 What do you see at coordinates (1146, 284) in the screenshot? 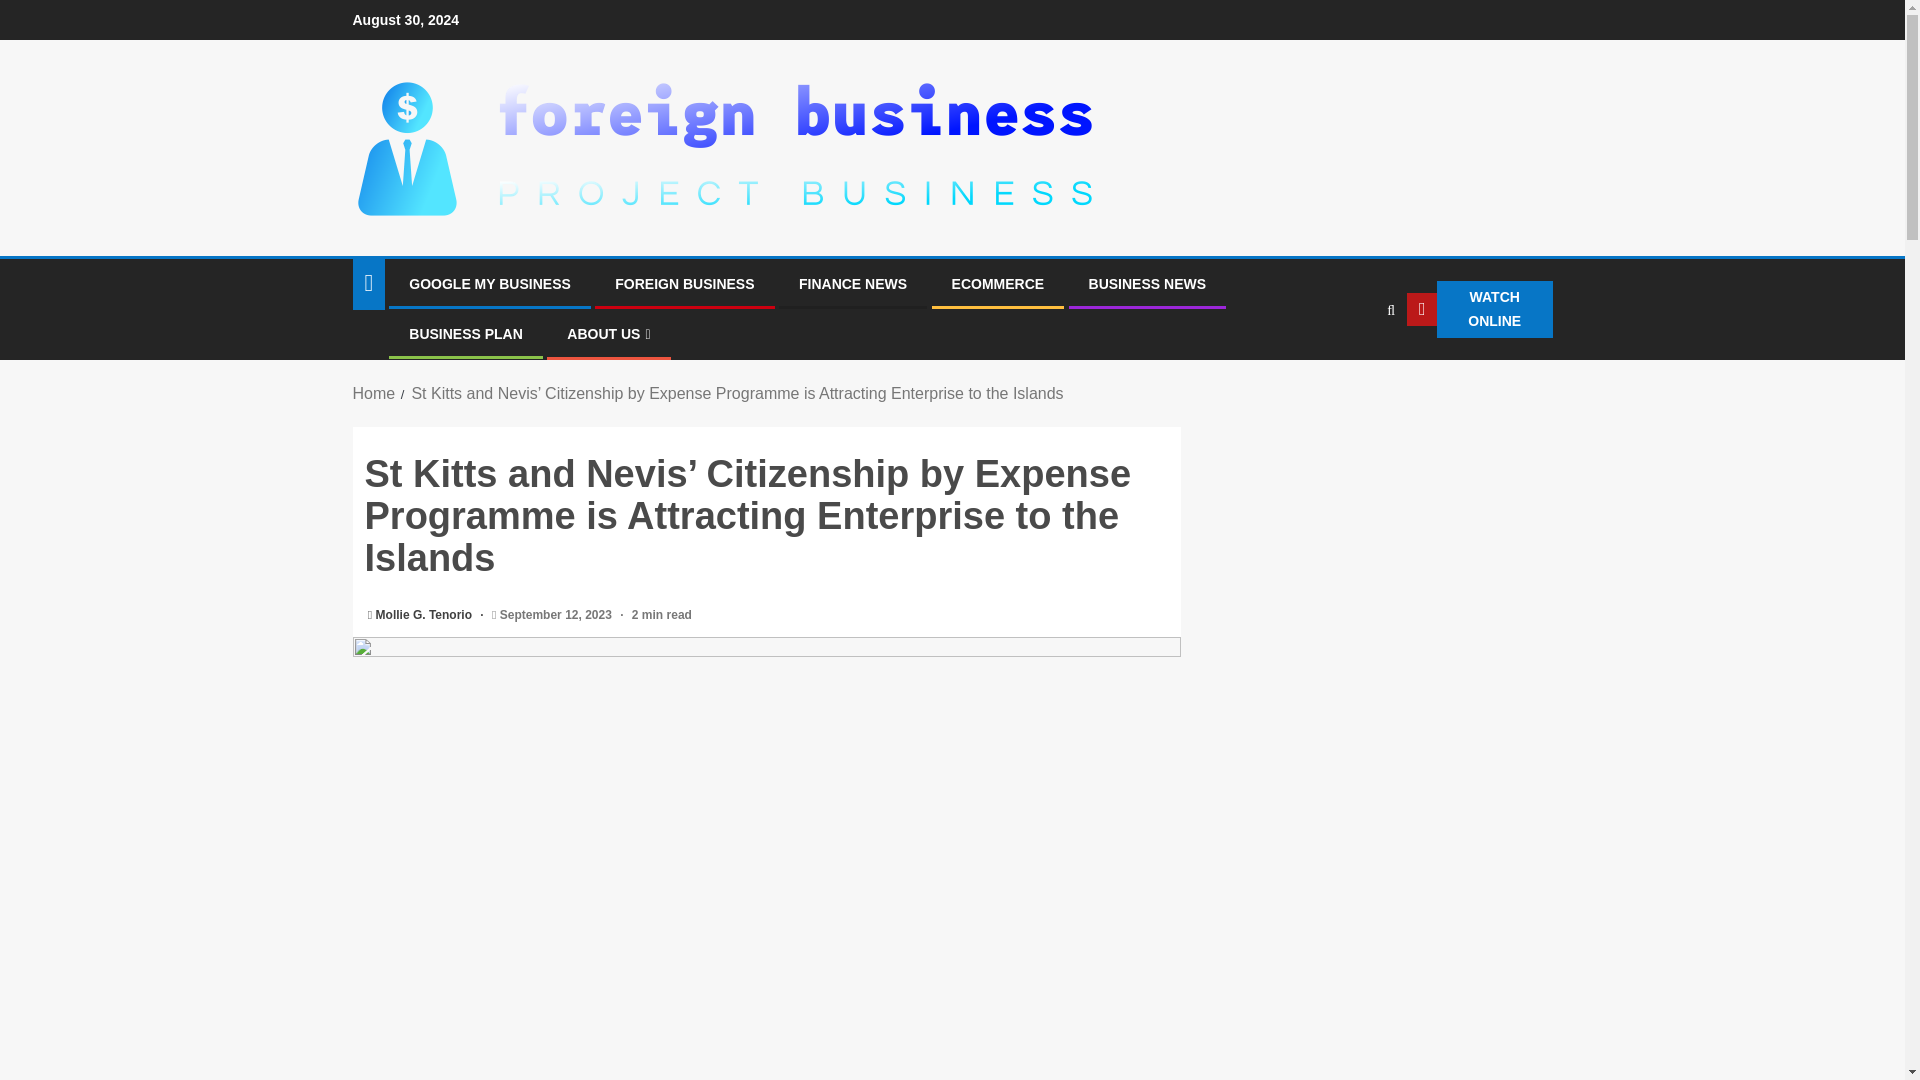
I see `BUSINESS NEWS` at bounding box center [1146, 284].